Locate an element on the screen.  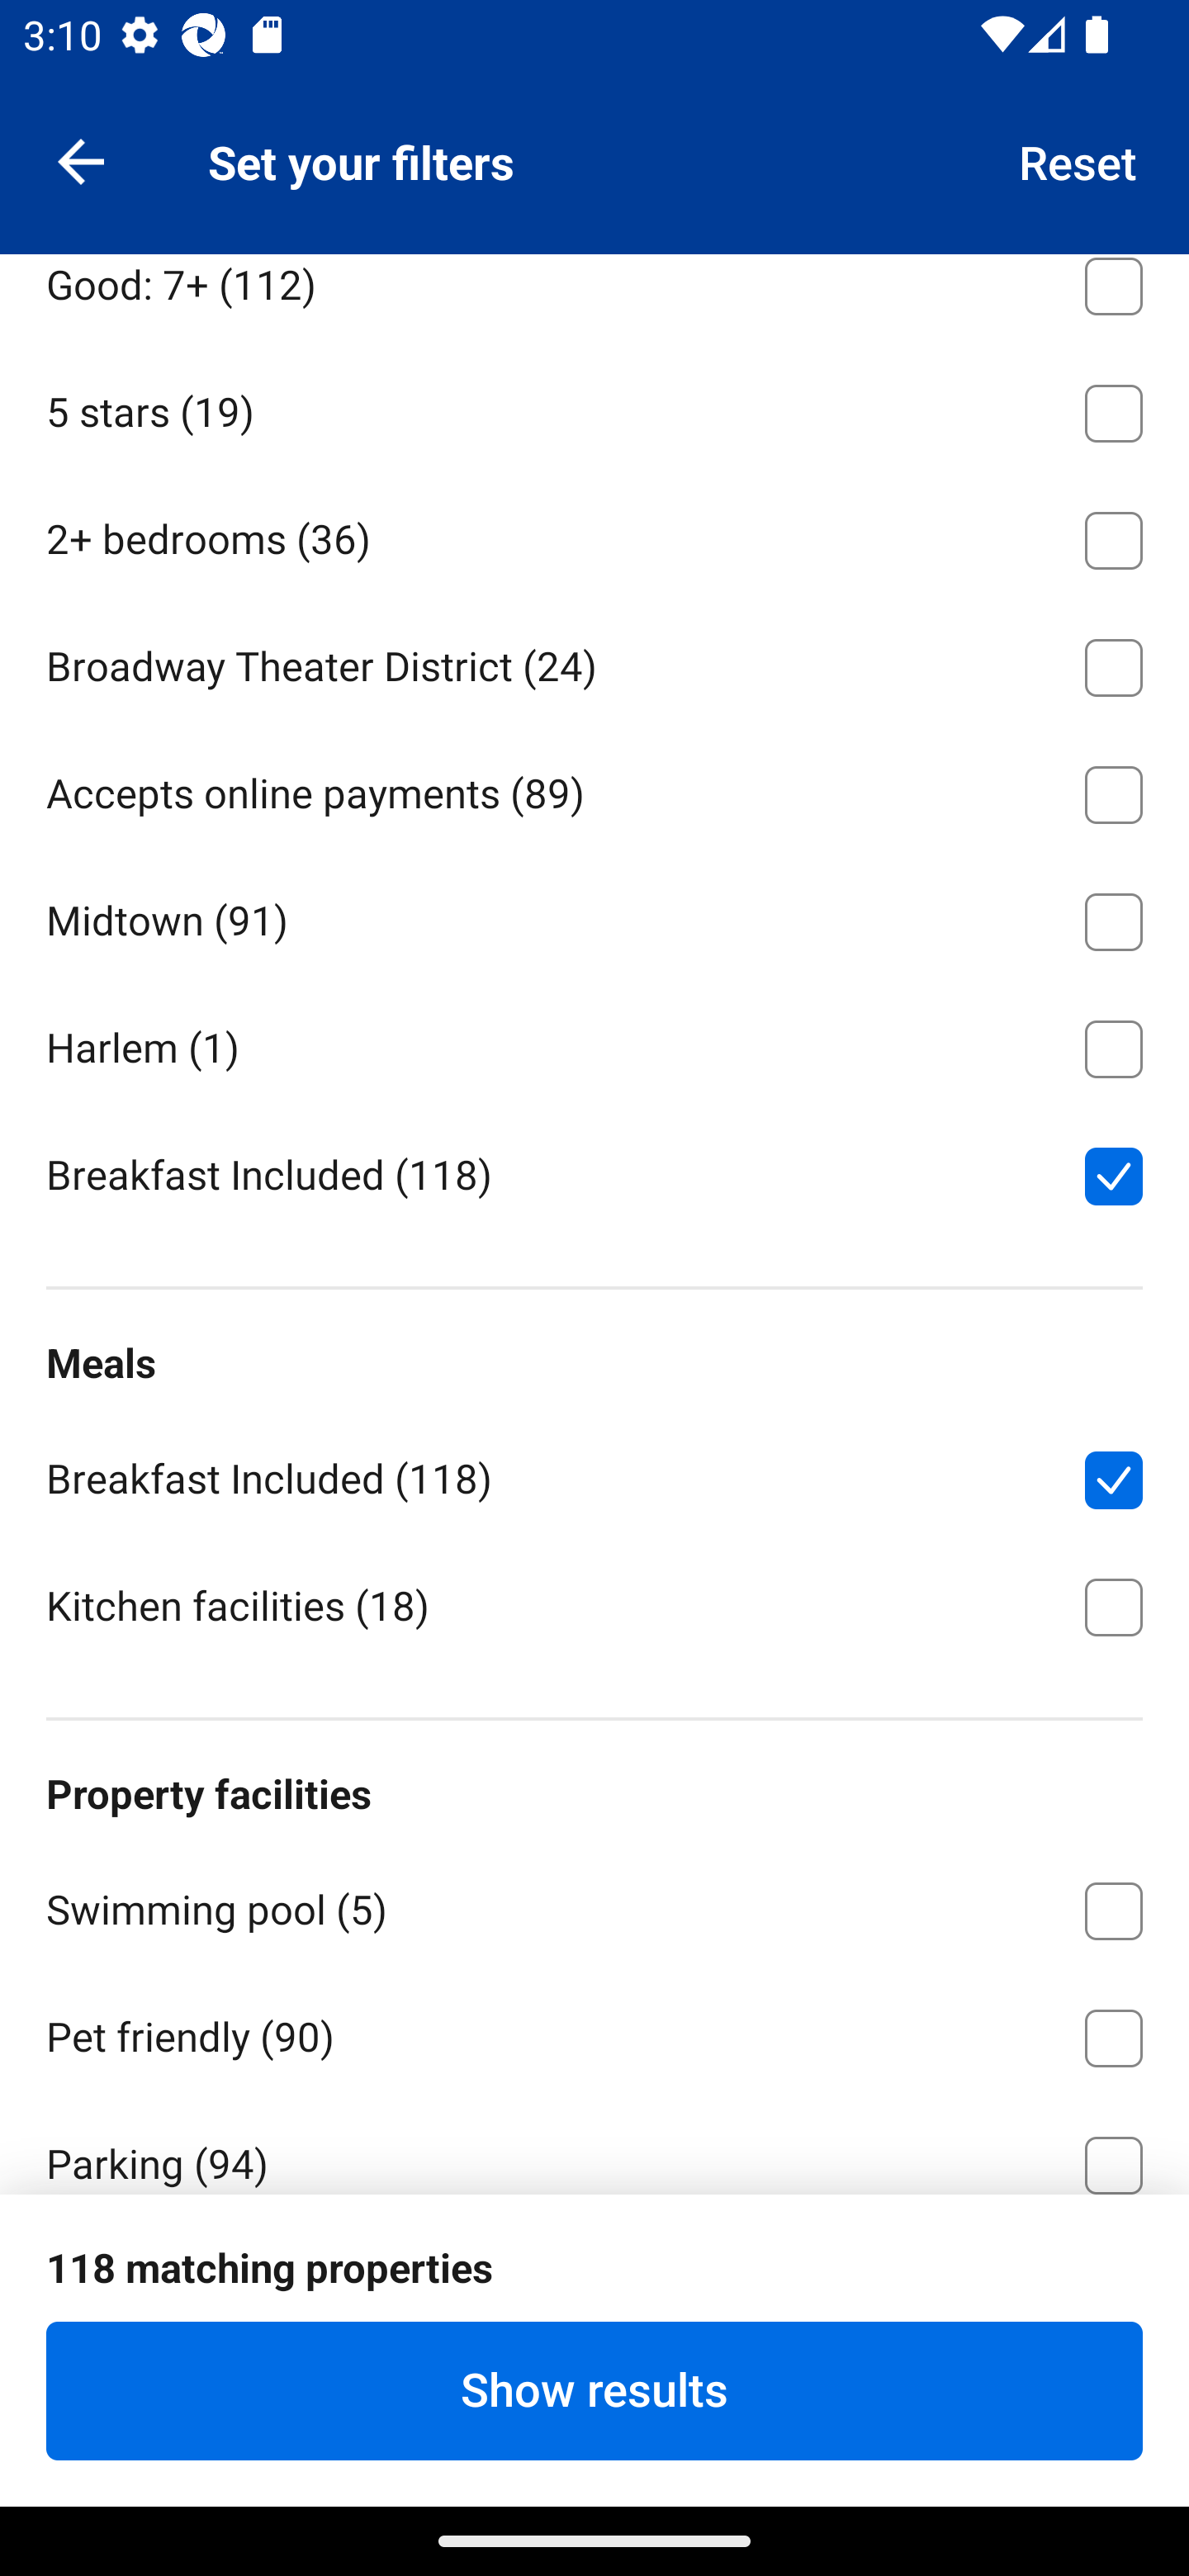
Swimming pool ⁦(5) is located at coordinates (594, 1904).